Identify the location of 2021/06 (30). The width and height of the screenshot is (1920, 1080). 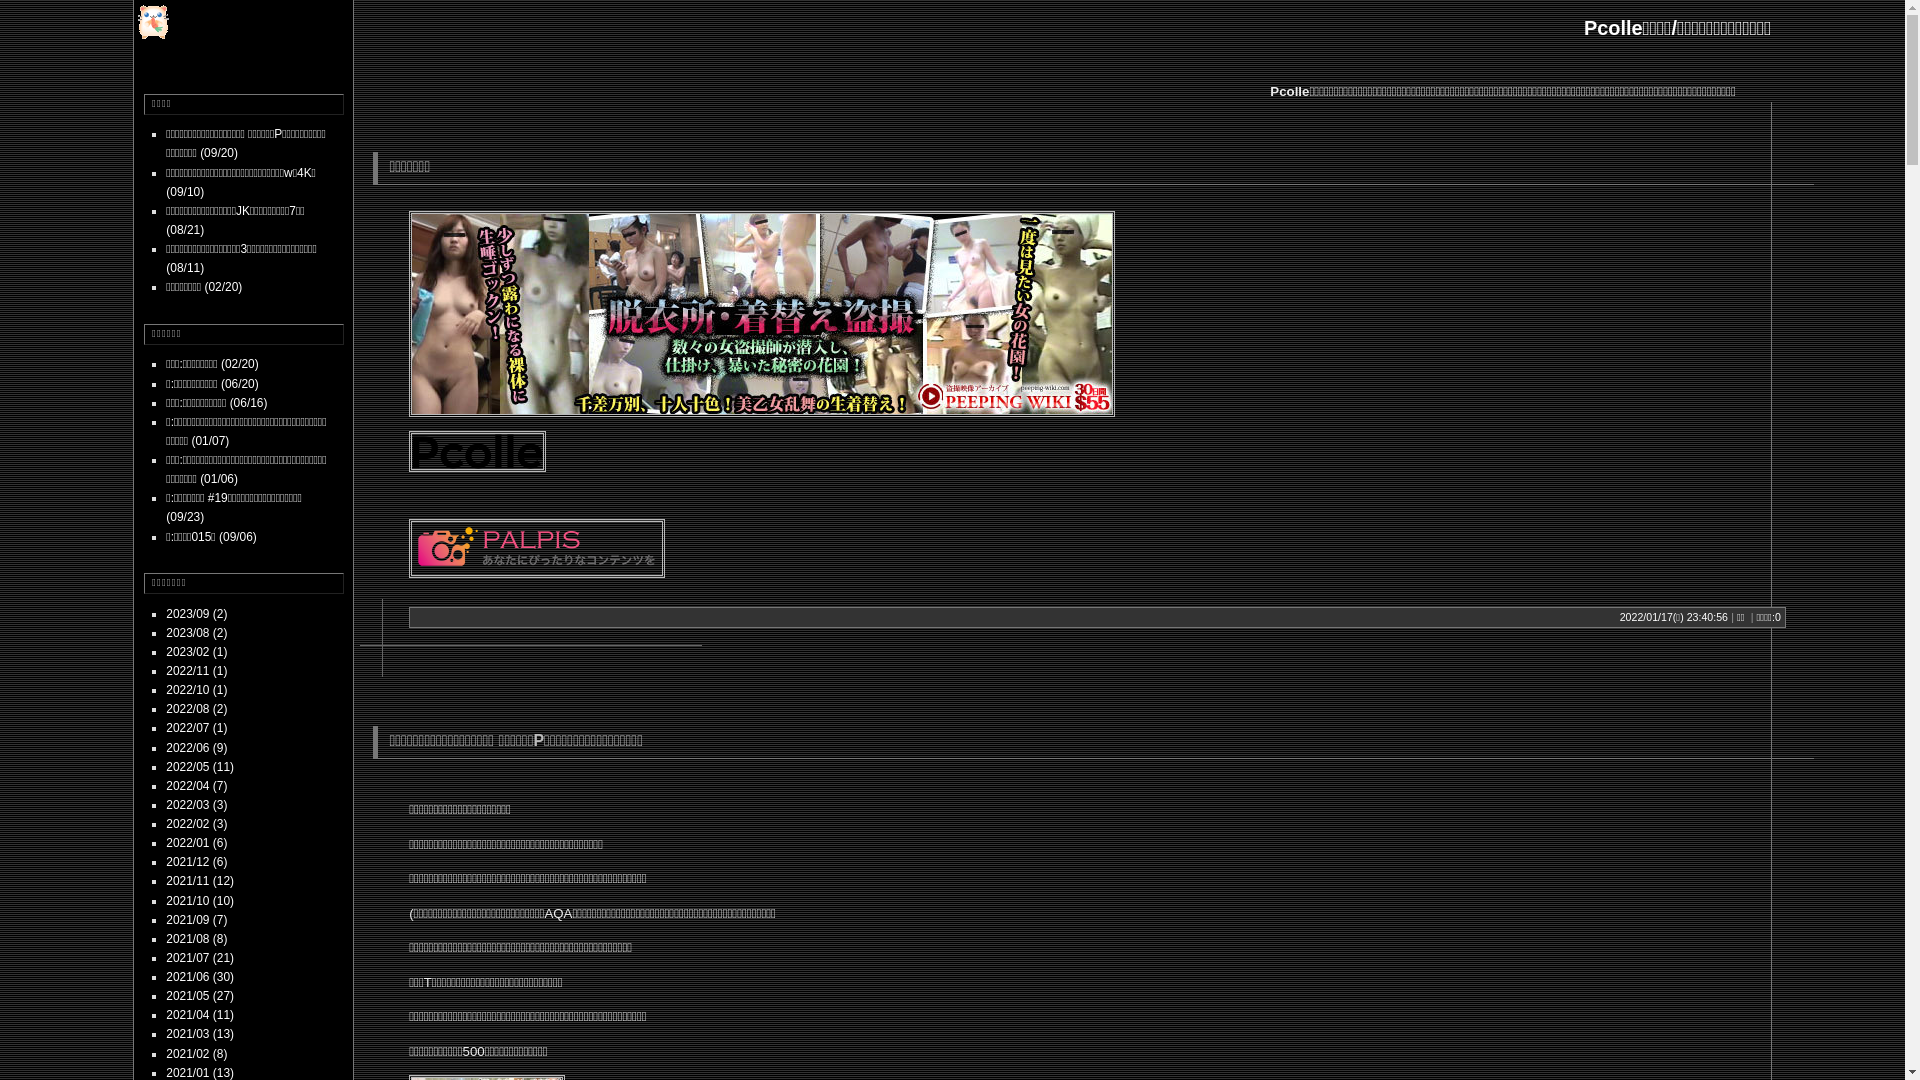
(200, 977).